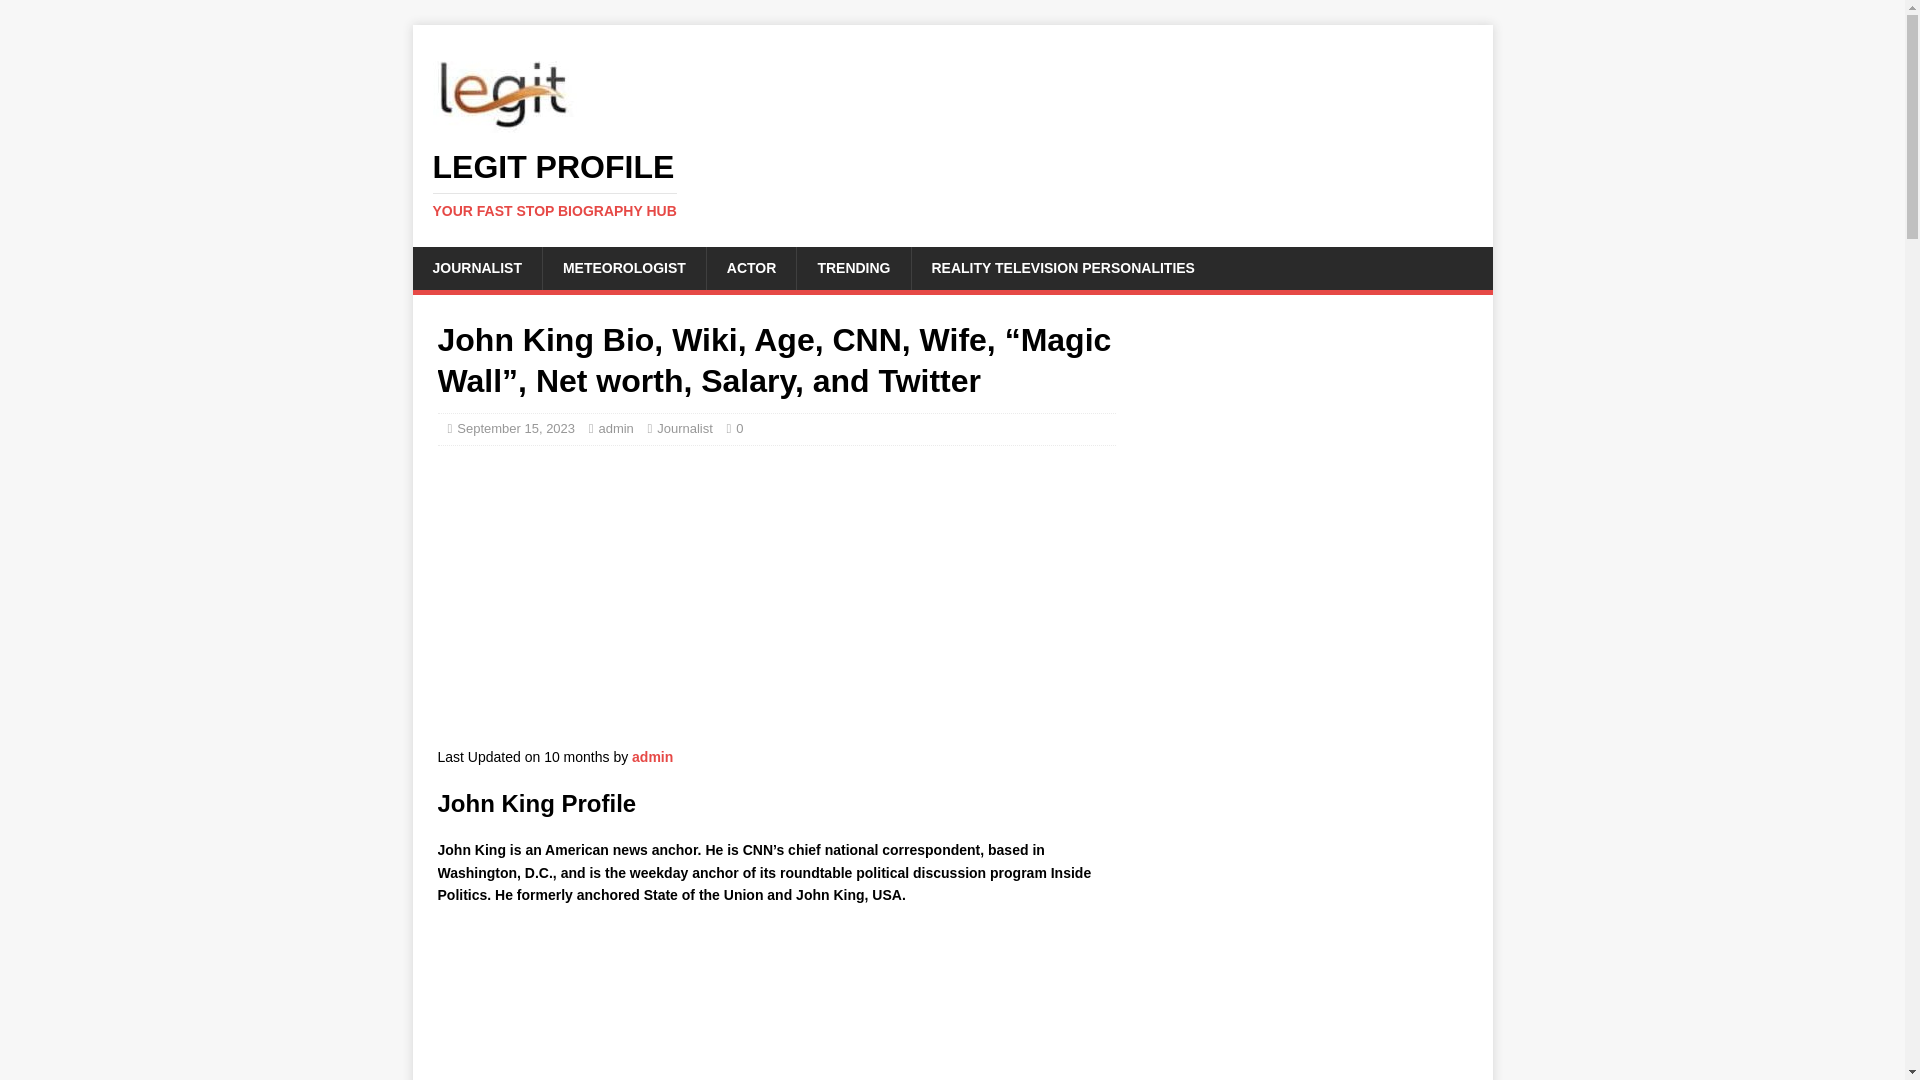 Image resolution: width=1920 pixels, height=1080 pixels. I want to click on JOURNALIST, so click(952, 185).